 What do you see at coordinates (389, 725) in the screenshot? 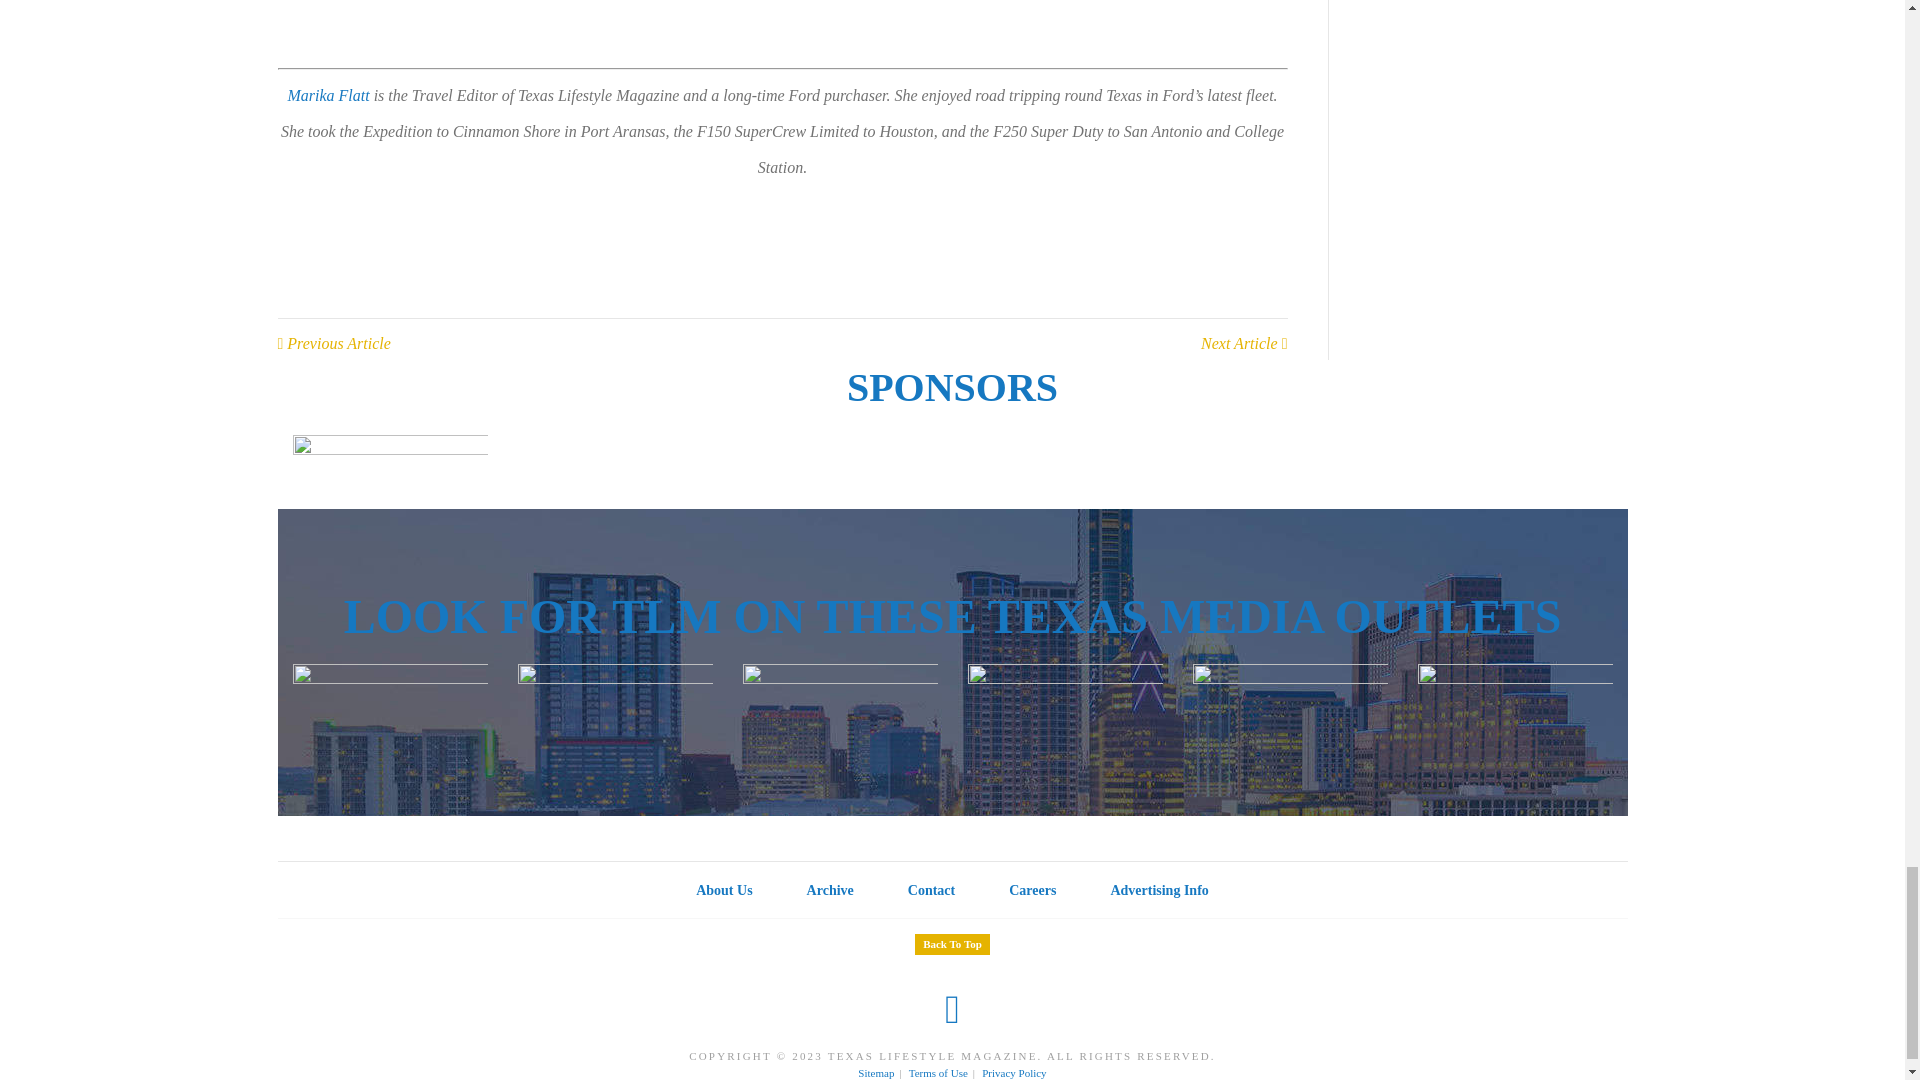
I see `Daytime` at bounding box center [389, 725].